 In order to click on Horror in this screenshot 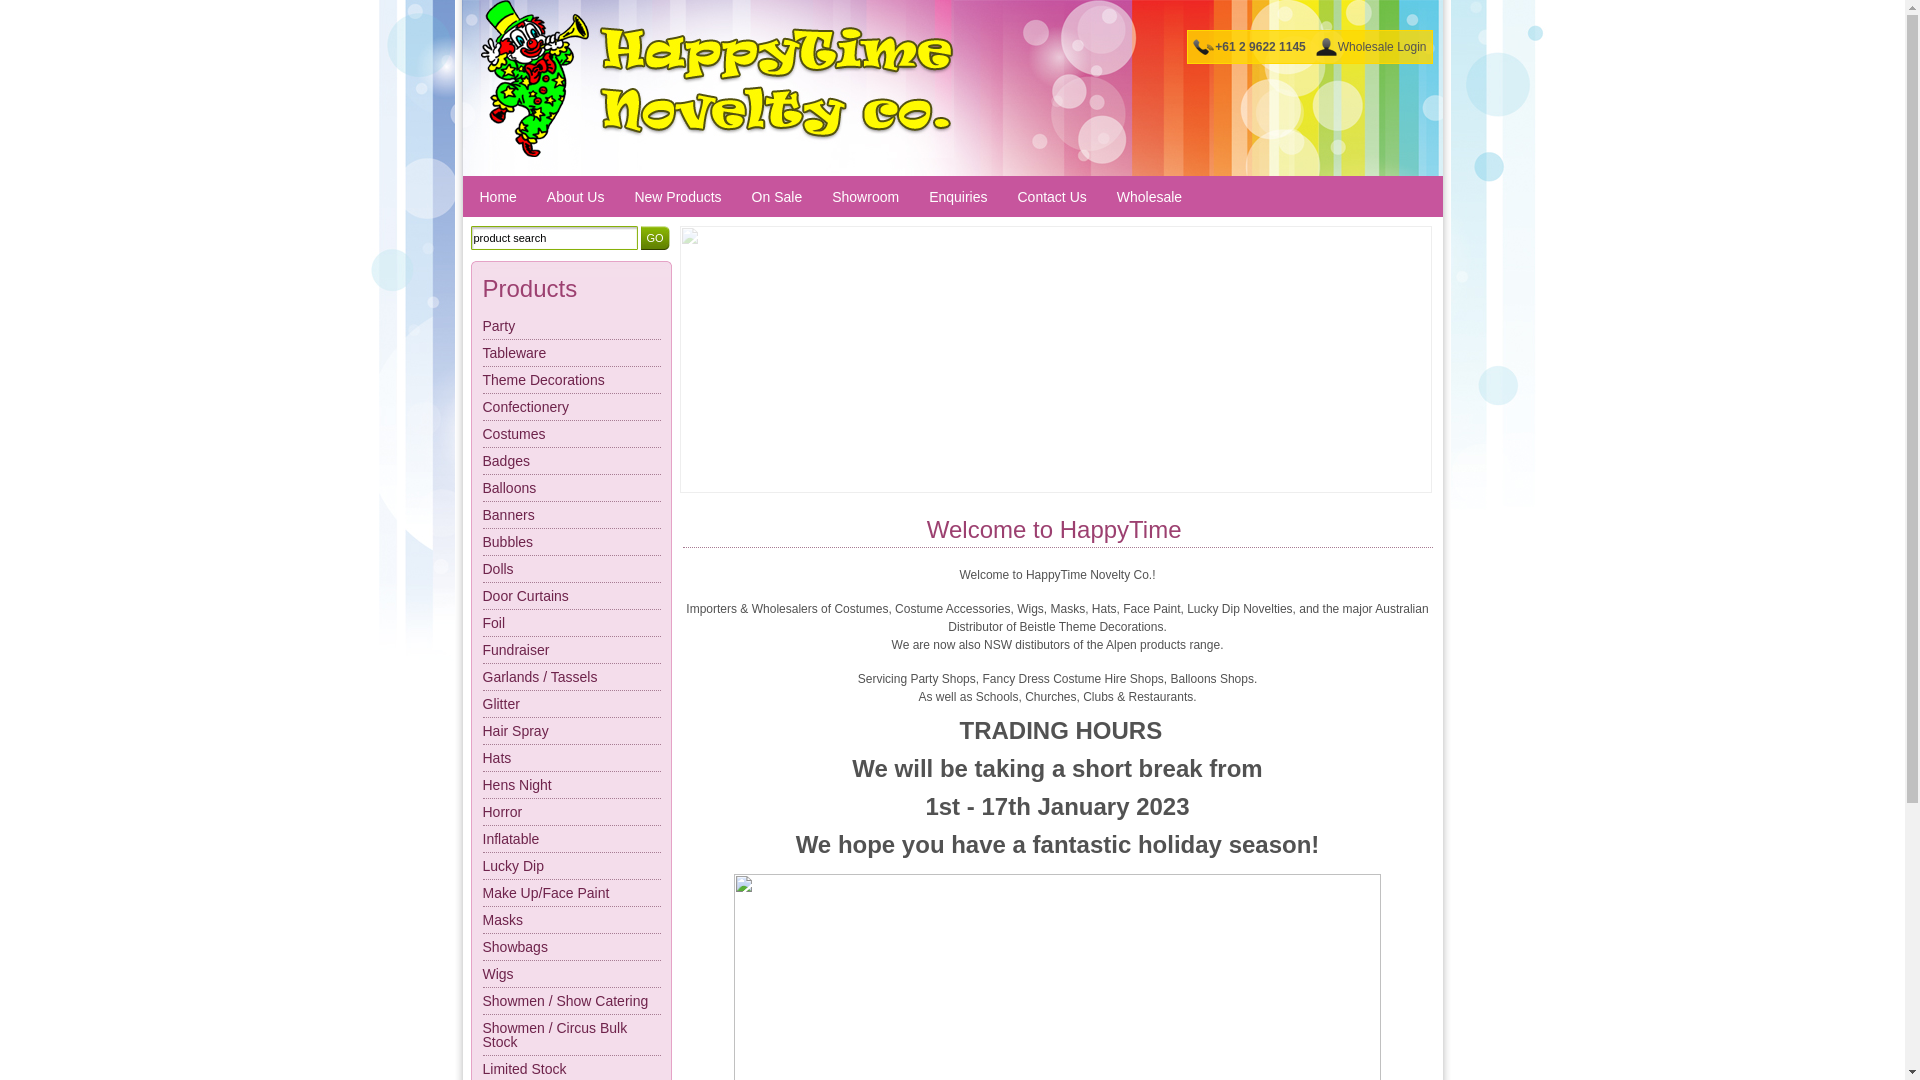, I will do `click(571, 812)`.